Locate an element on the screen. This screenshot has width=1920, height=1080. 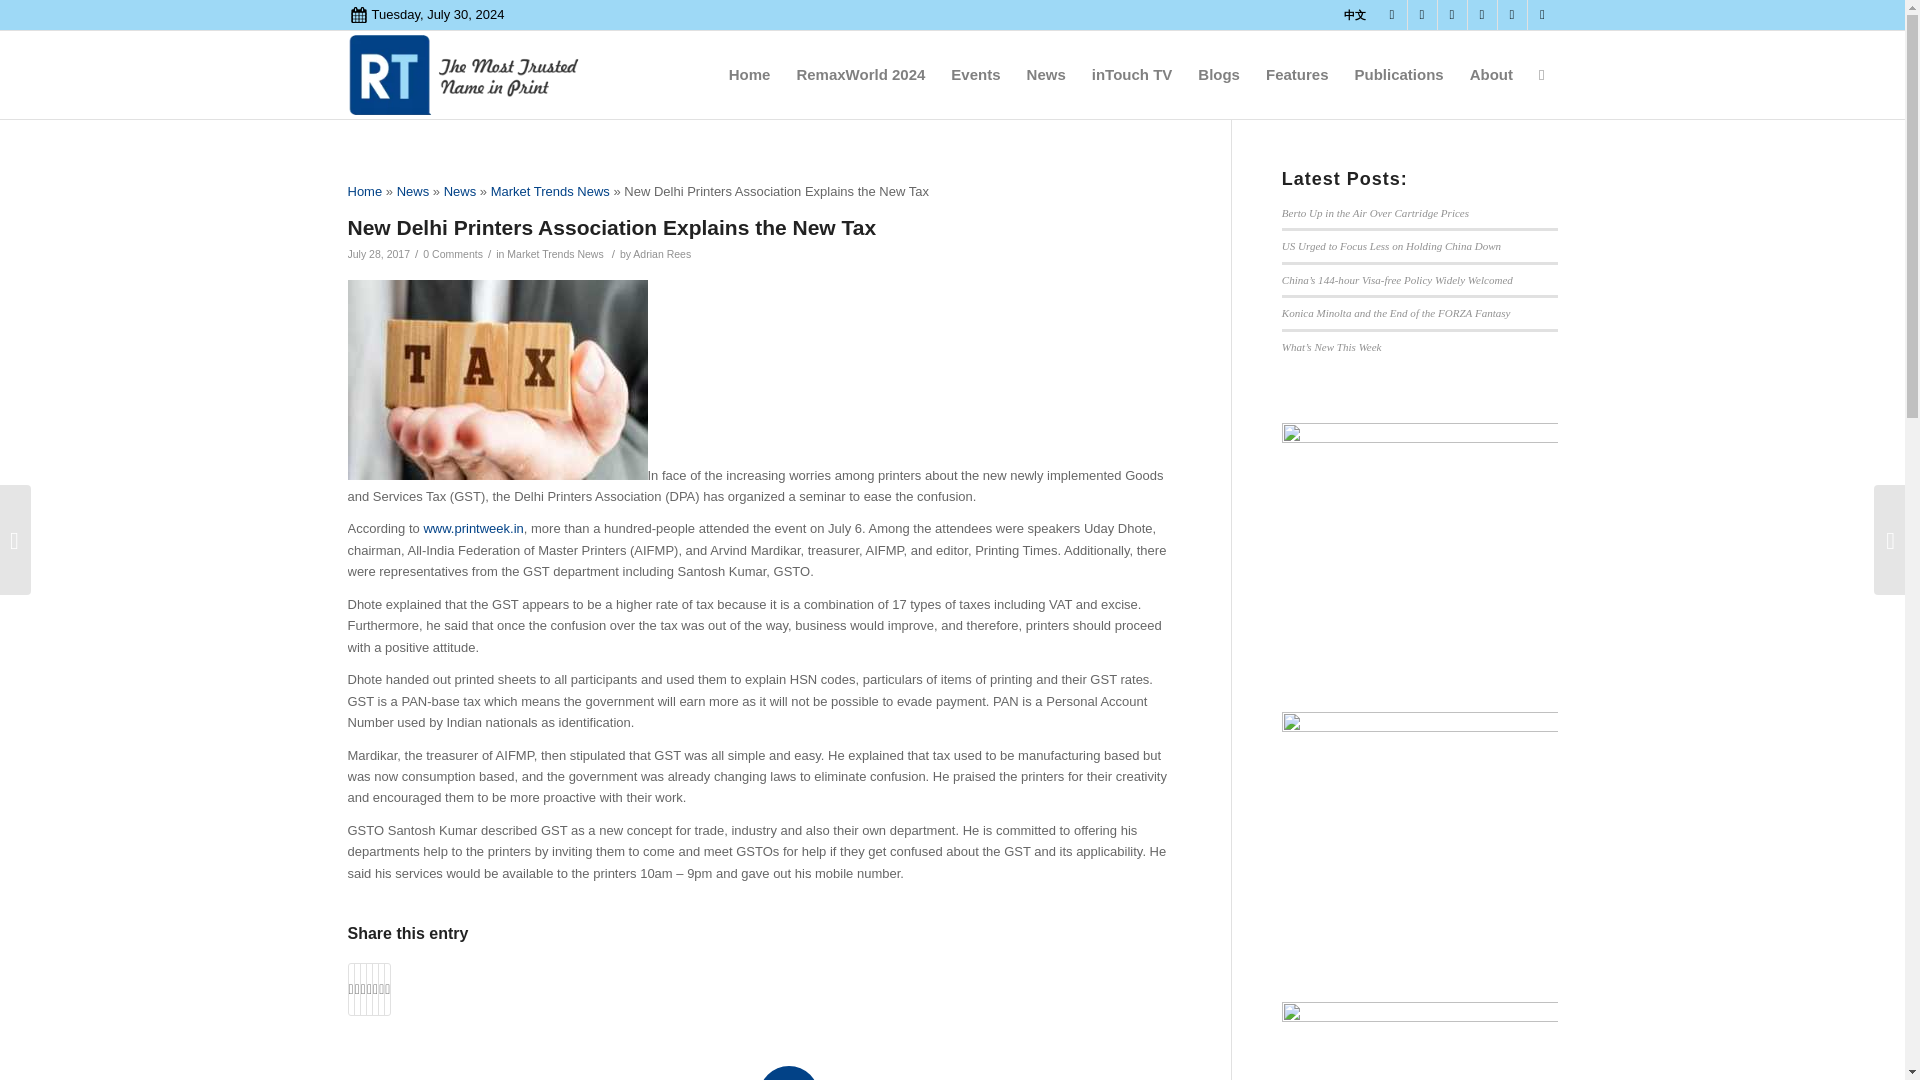
Facebook is located at coordinates (1392, 15).